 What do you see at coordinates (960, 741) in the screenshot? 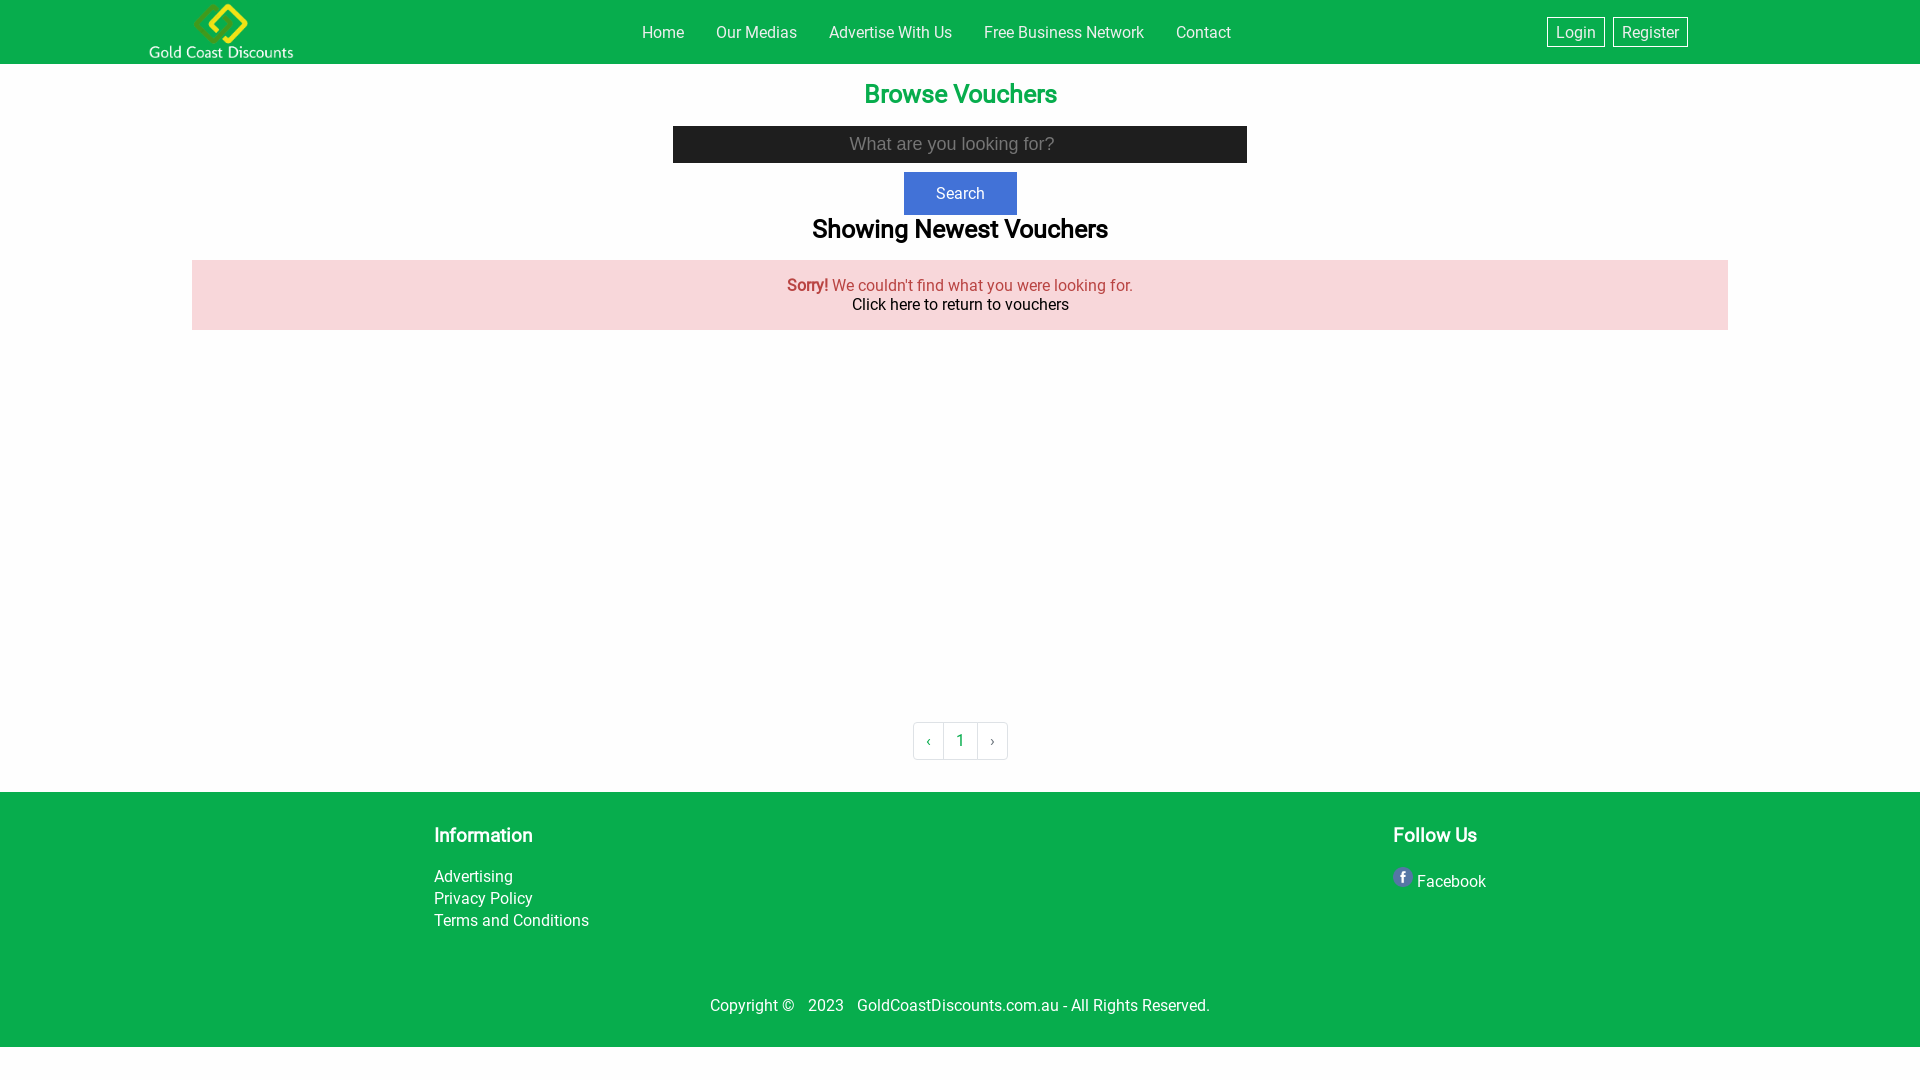
I see `1` at bounding box center [960, 741].